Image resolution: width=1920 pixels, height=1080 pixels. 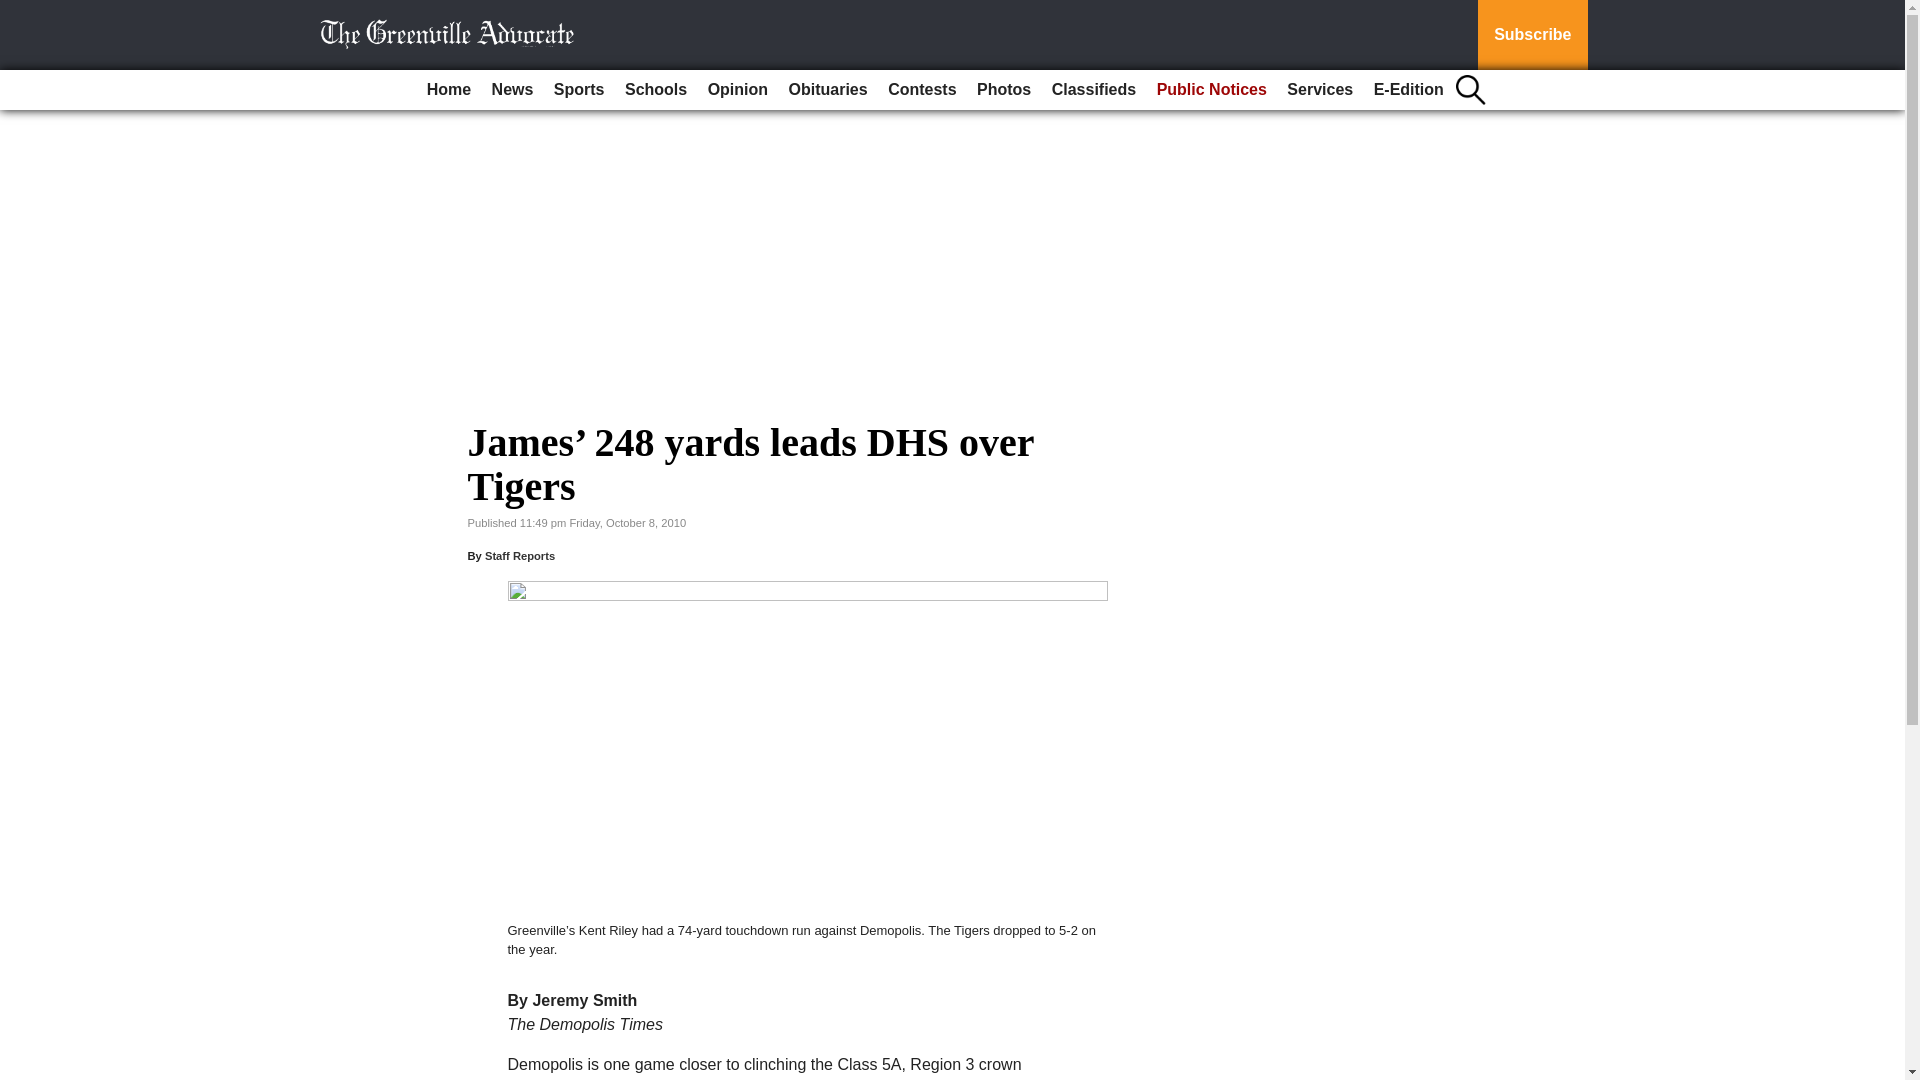 What do you see at coordinates (656, 90) in the screenshot?
I see `Schools` at bounding box center [656, 90].